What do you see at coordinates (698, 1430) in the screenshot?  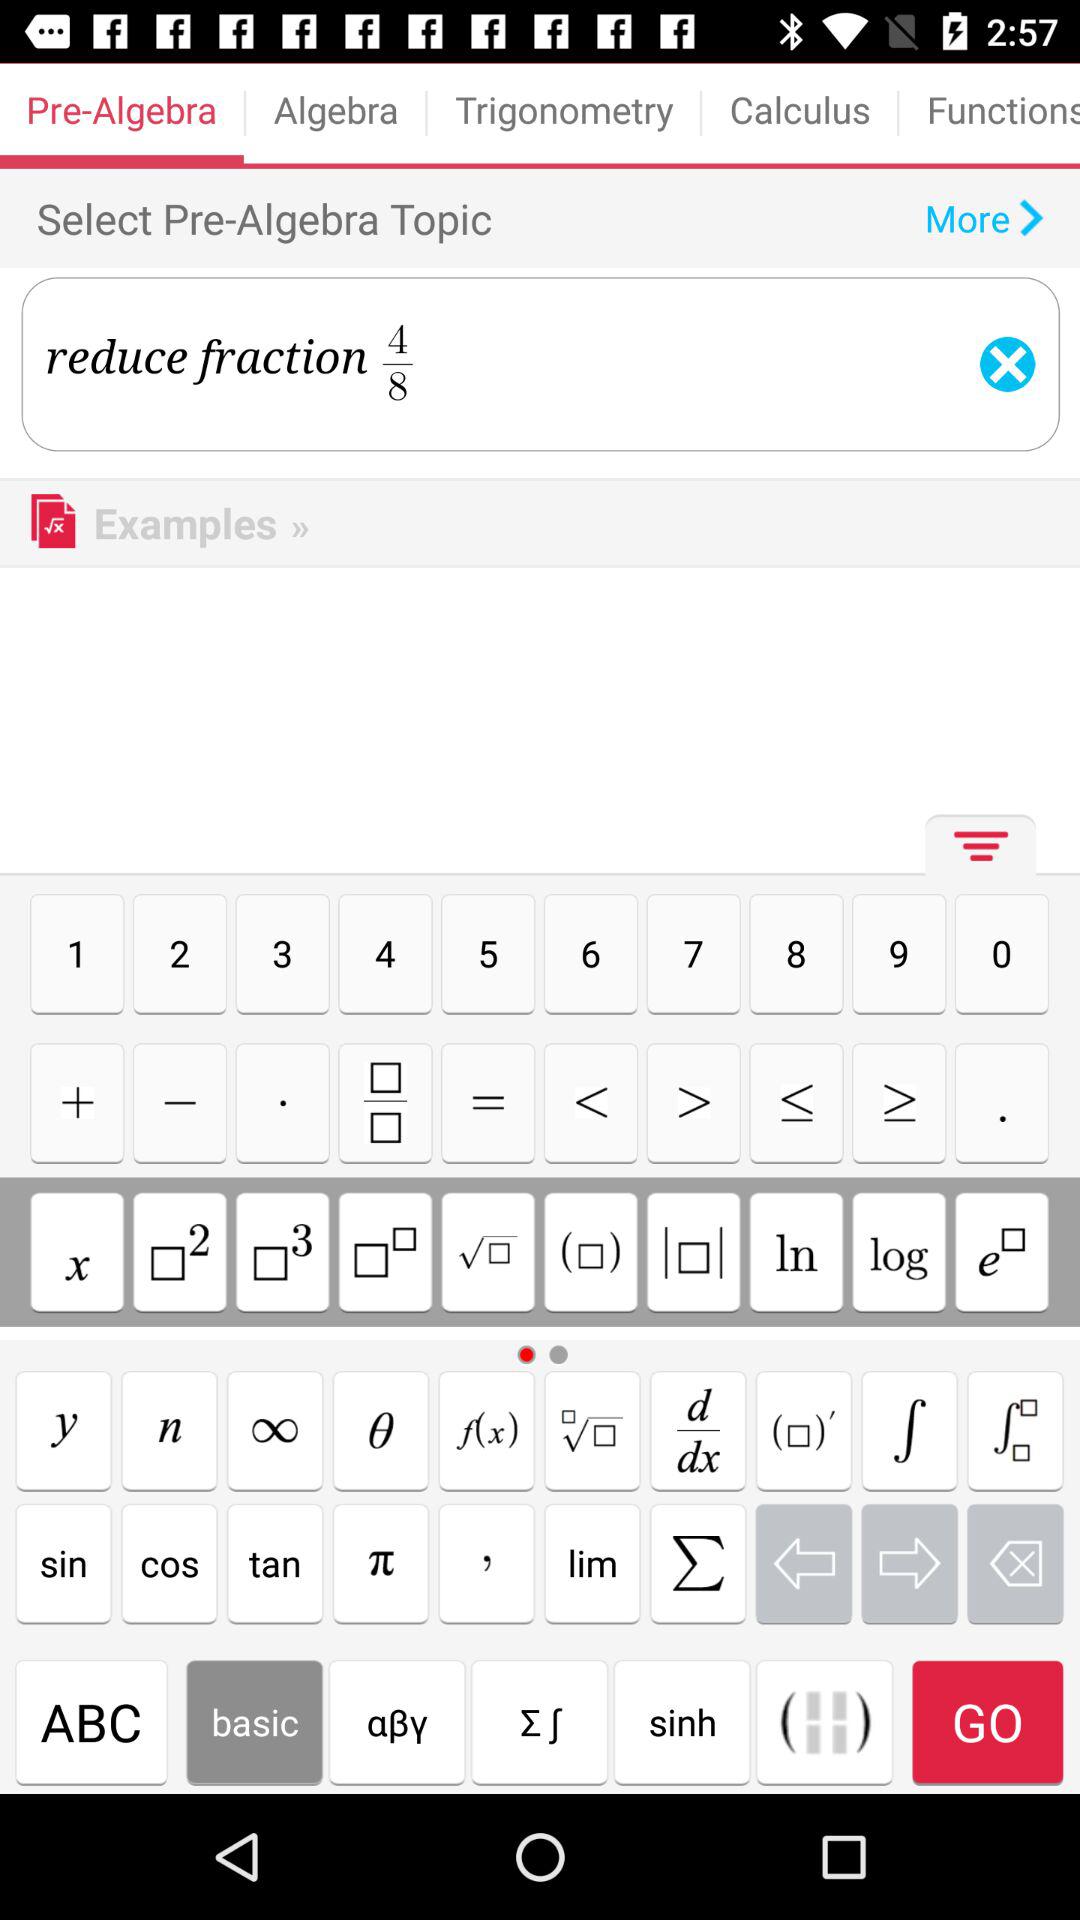 I see `reduce fraction d/dx` at bounding box center [698, 1430].